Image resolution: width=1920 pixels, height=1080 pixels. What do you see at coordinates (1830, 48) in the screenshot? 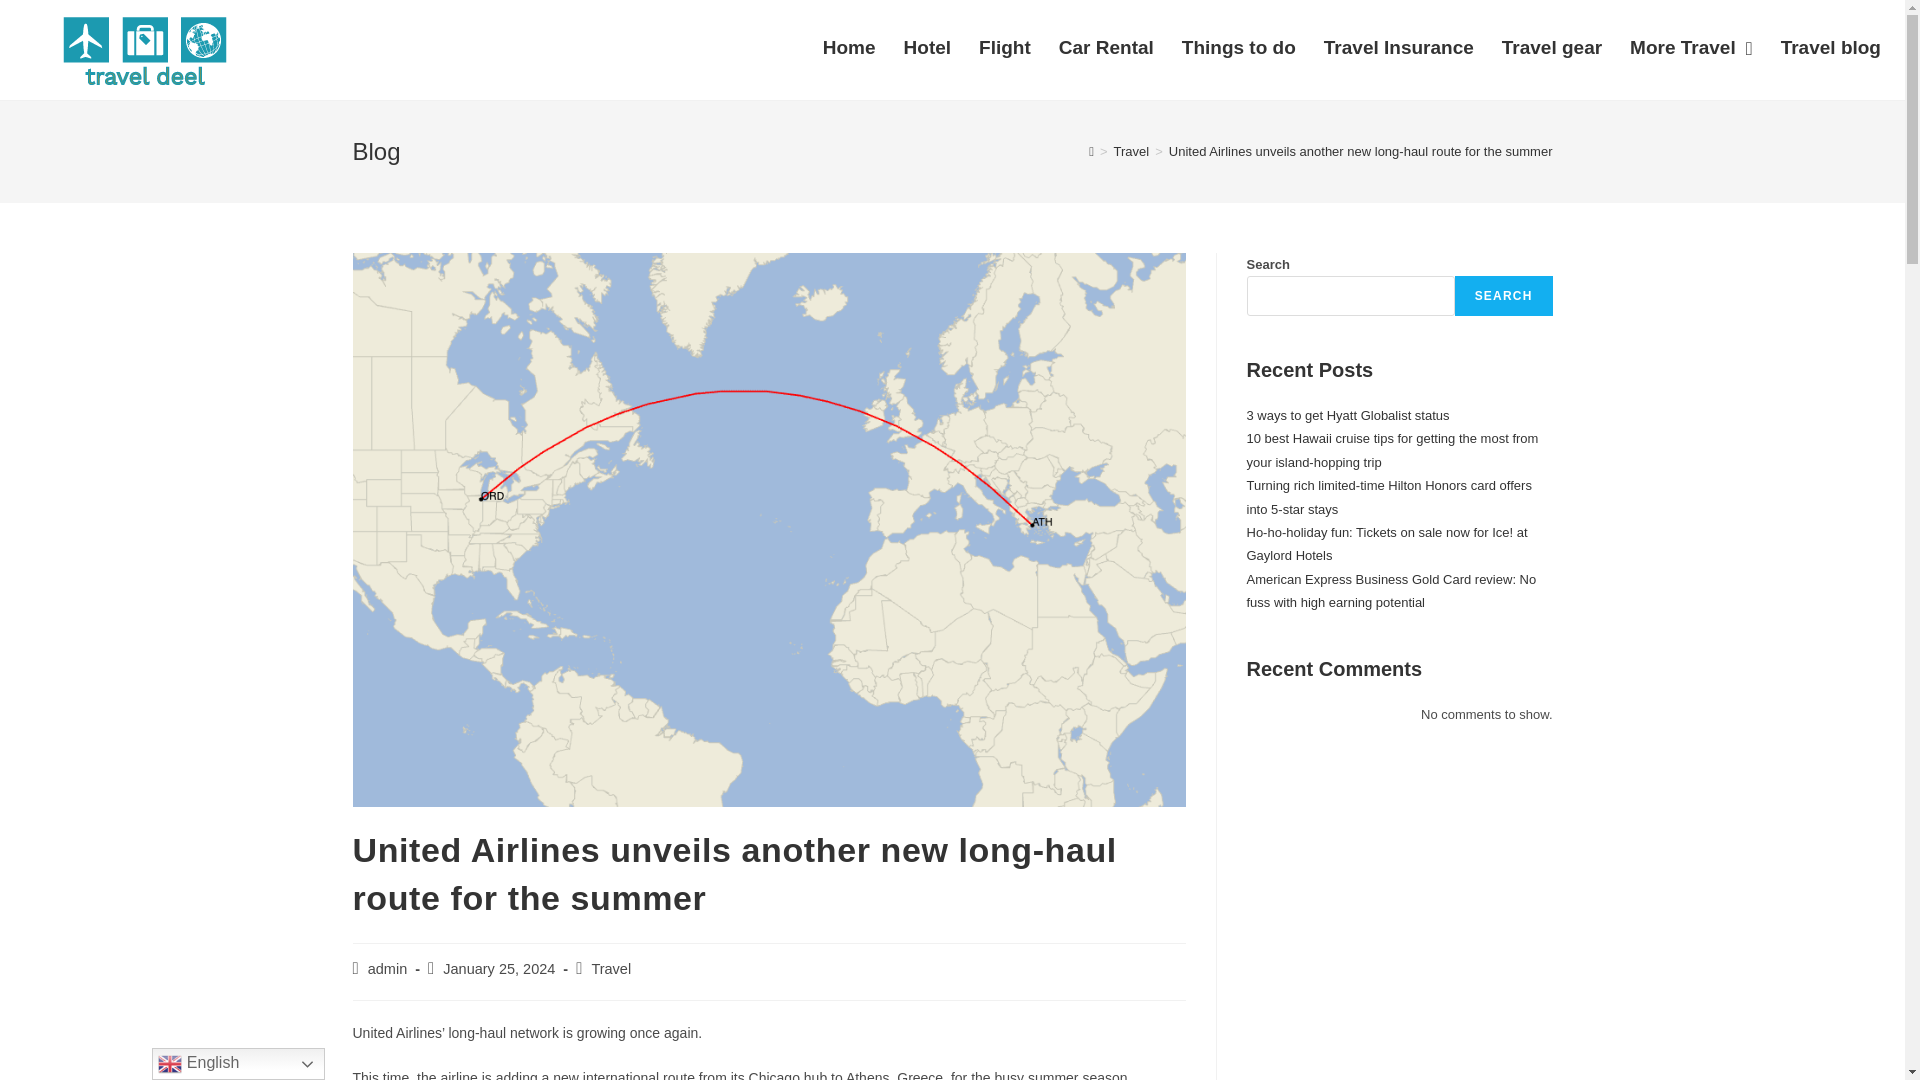
I see `Travel blog` at bounding box center [1830, 48].